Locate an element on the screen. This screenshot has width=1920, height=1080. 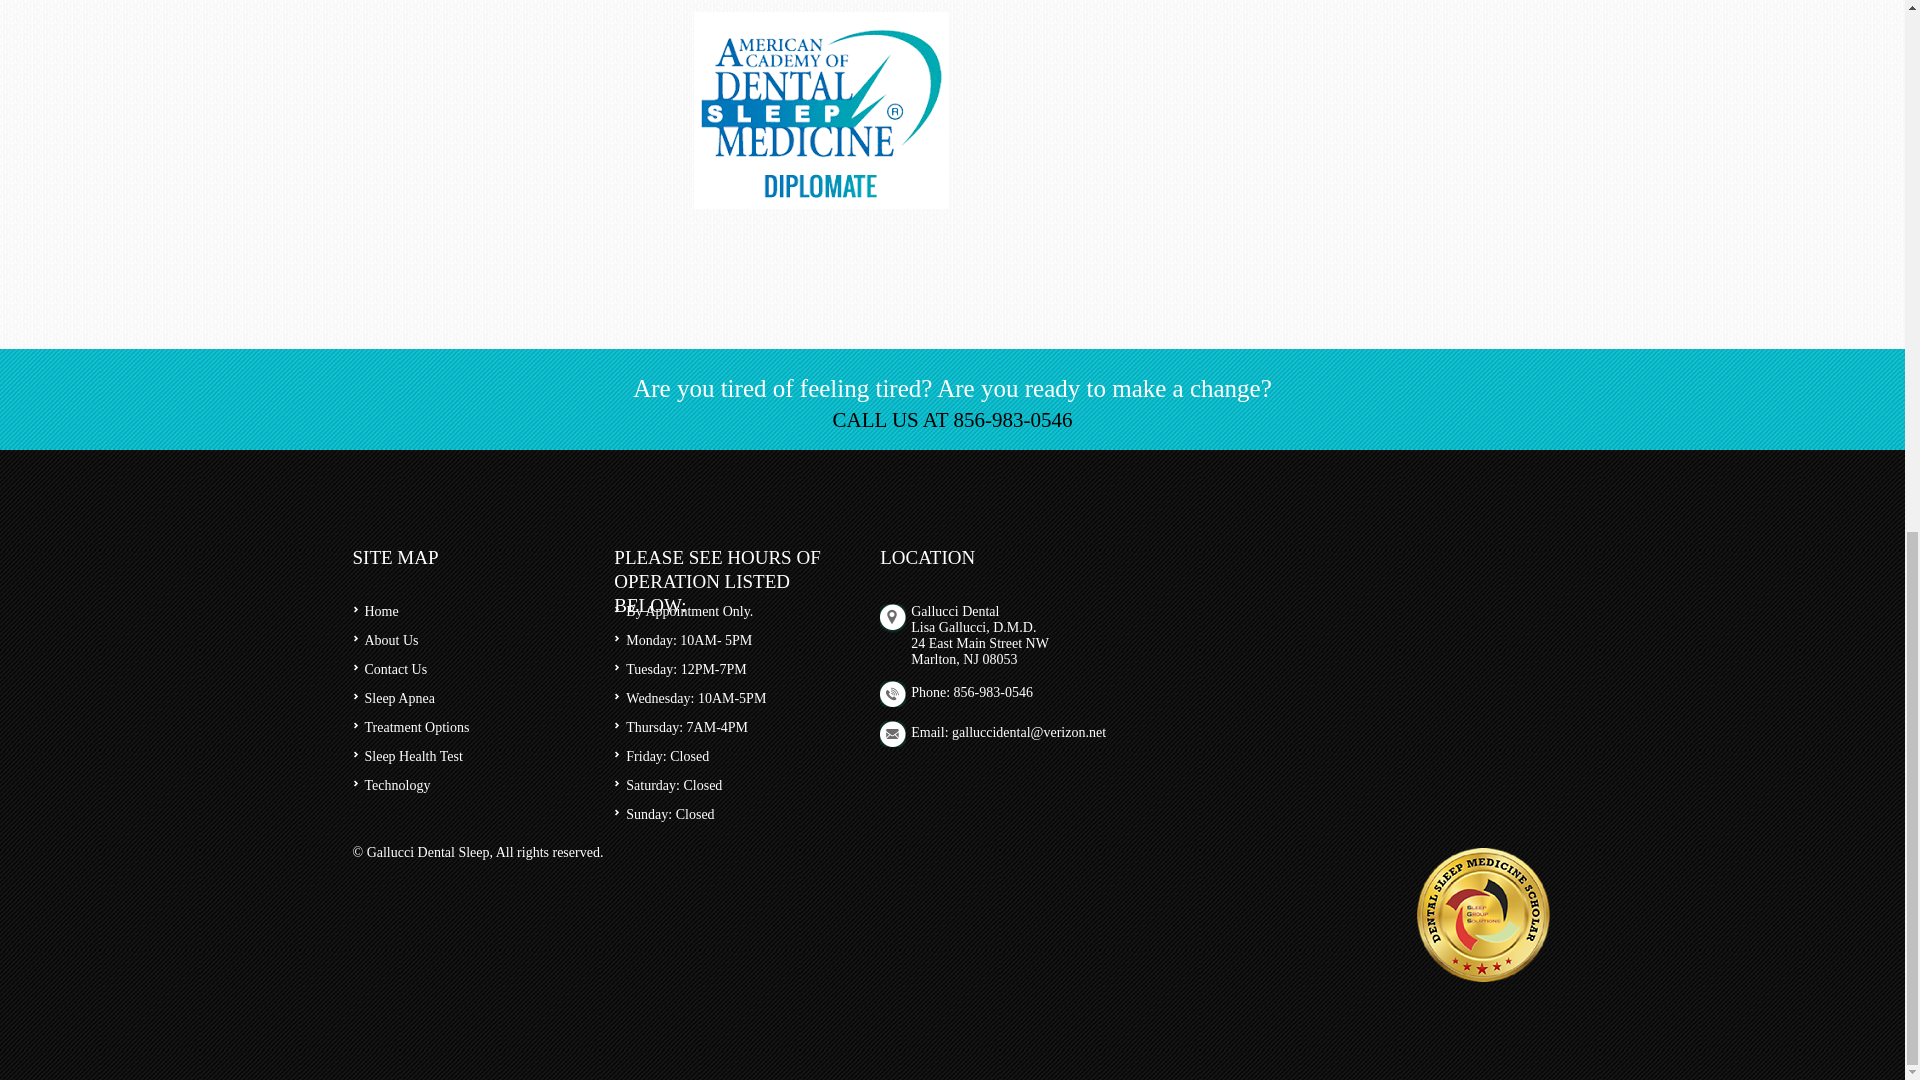
Home is located at coordinates (380, 610).